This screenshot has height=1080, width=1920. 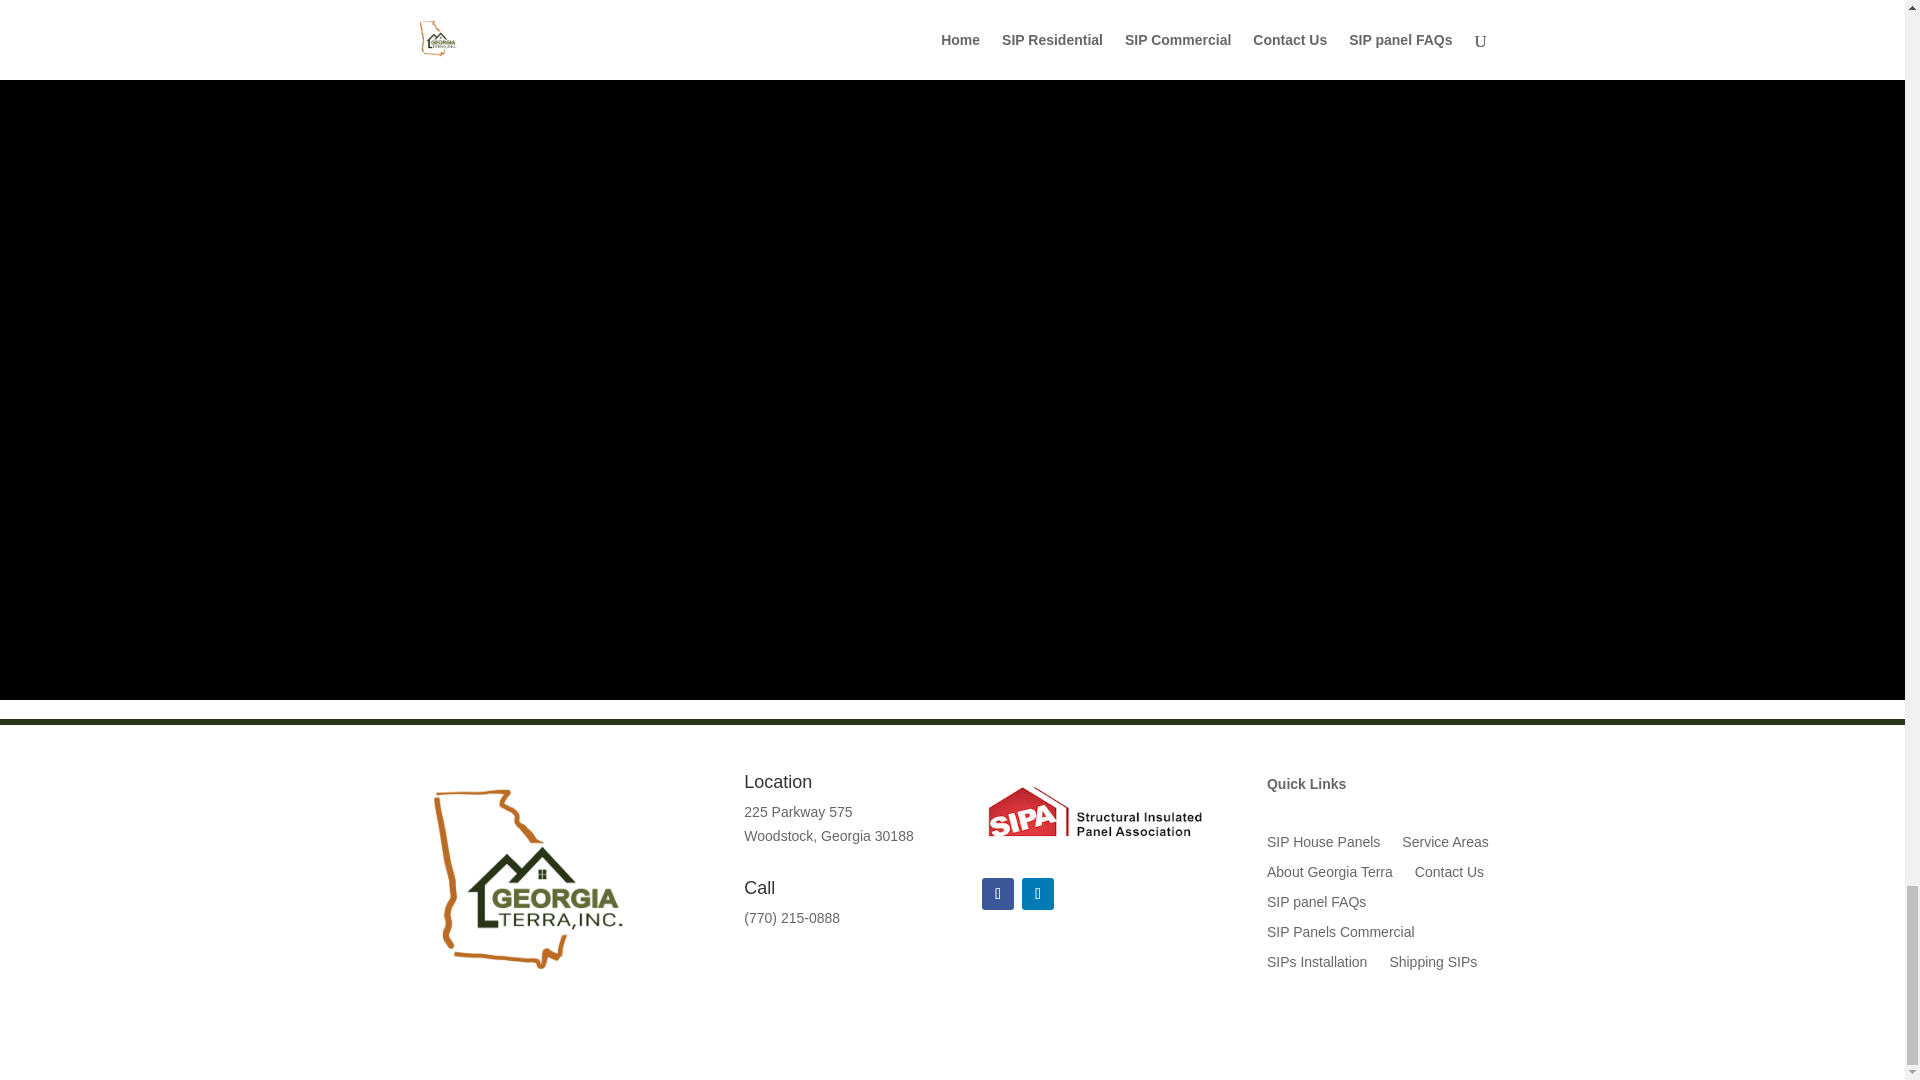 I want to click on Follow on Facebook, so click(x=997, y=894).